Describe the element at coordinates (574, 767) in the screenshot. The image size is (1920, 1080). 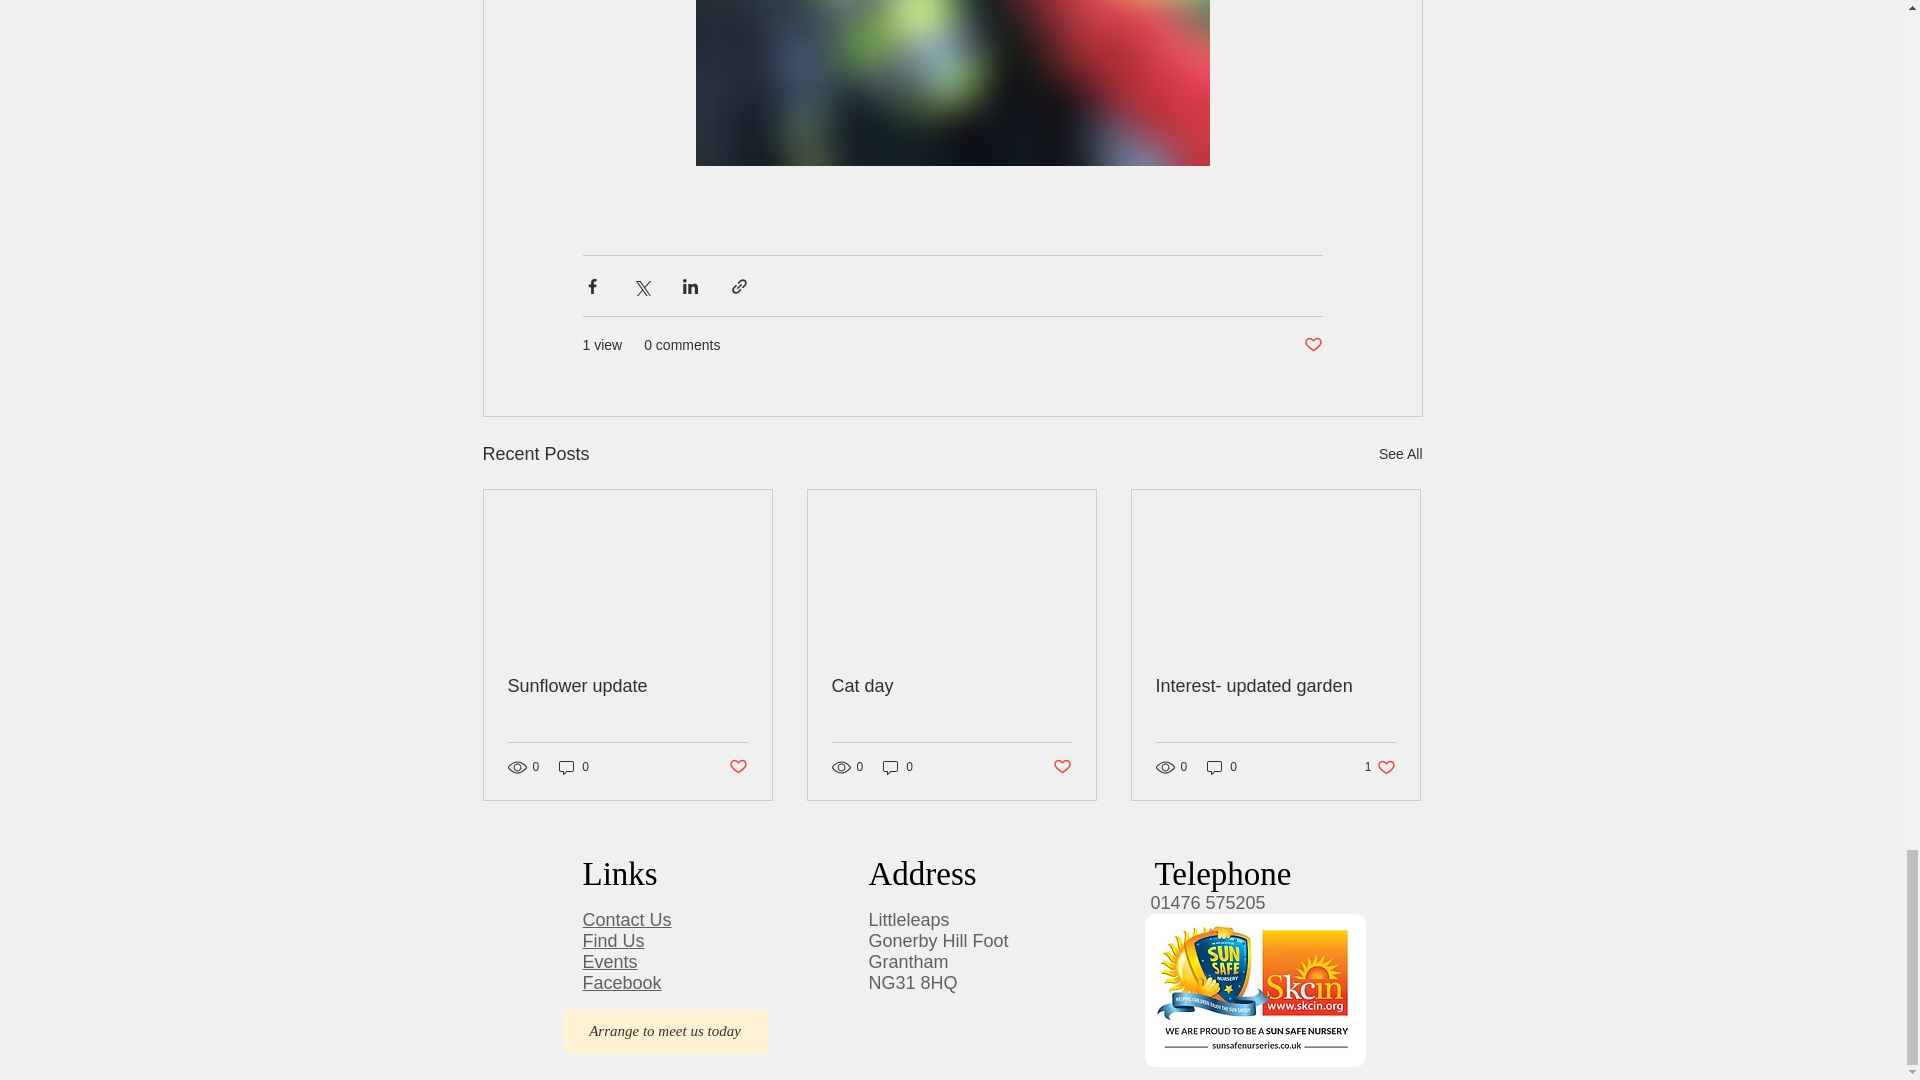
I see `0` at that location.